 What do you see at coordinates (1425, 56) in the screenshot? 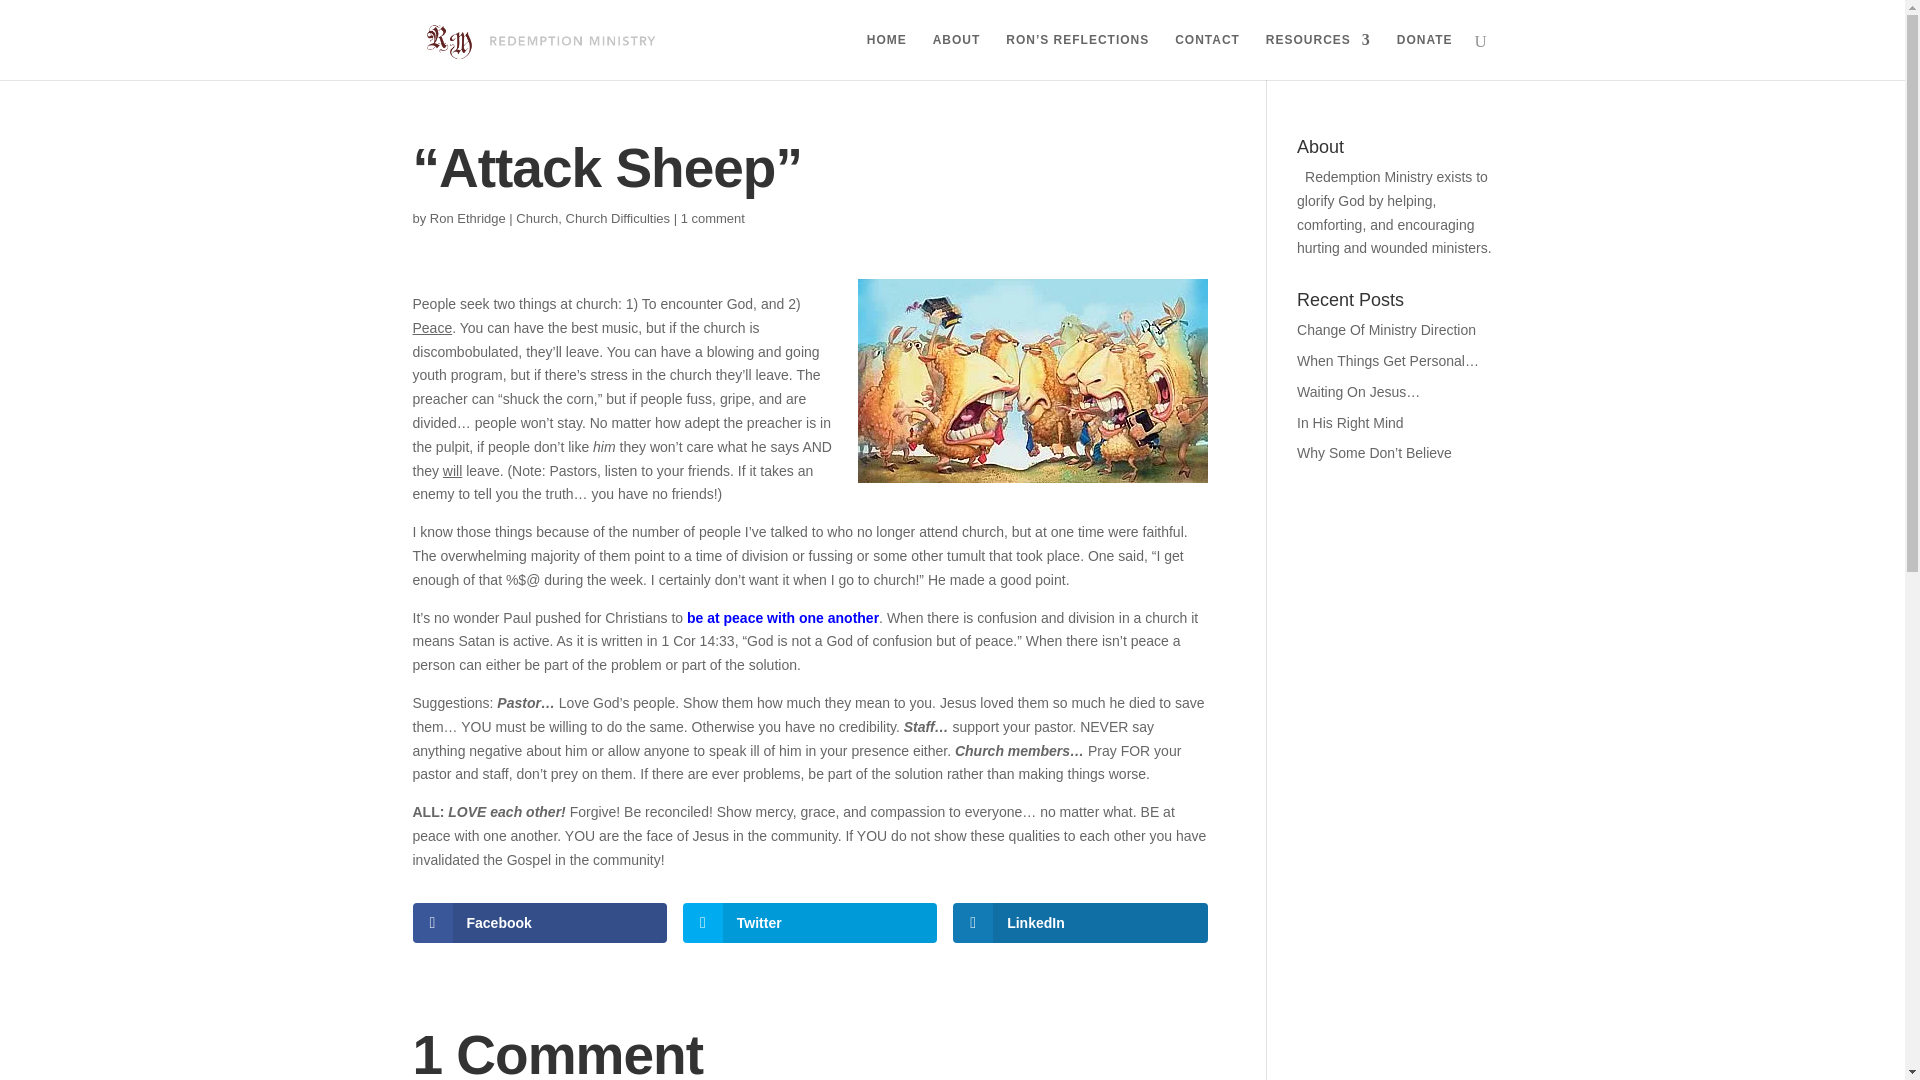
I see `DONATE` at bounding box center [1425, 56].